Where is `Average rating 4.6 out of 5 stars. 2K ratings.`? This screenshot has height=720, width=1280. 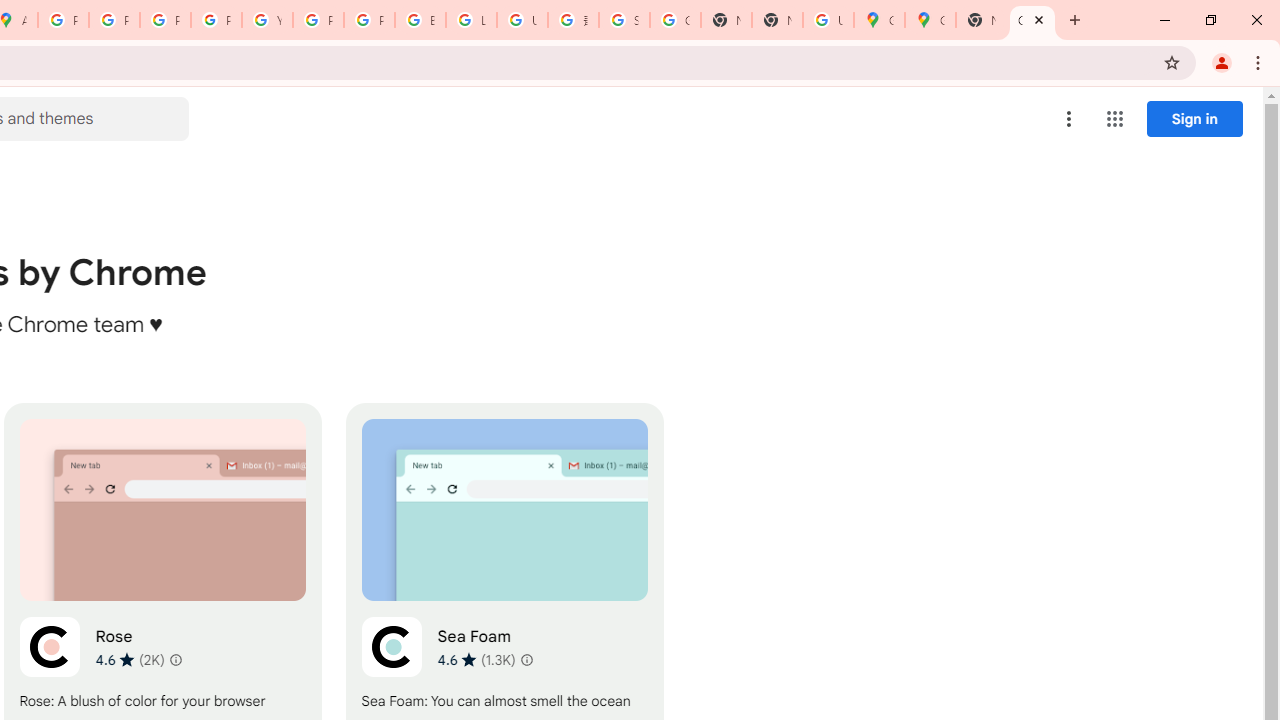 Average rating 4.6 out of 5 stars. 2K ratings. is located at coordinates (130, 659).